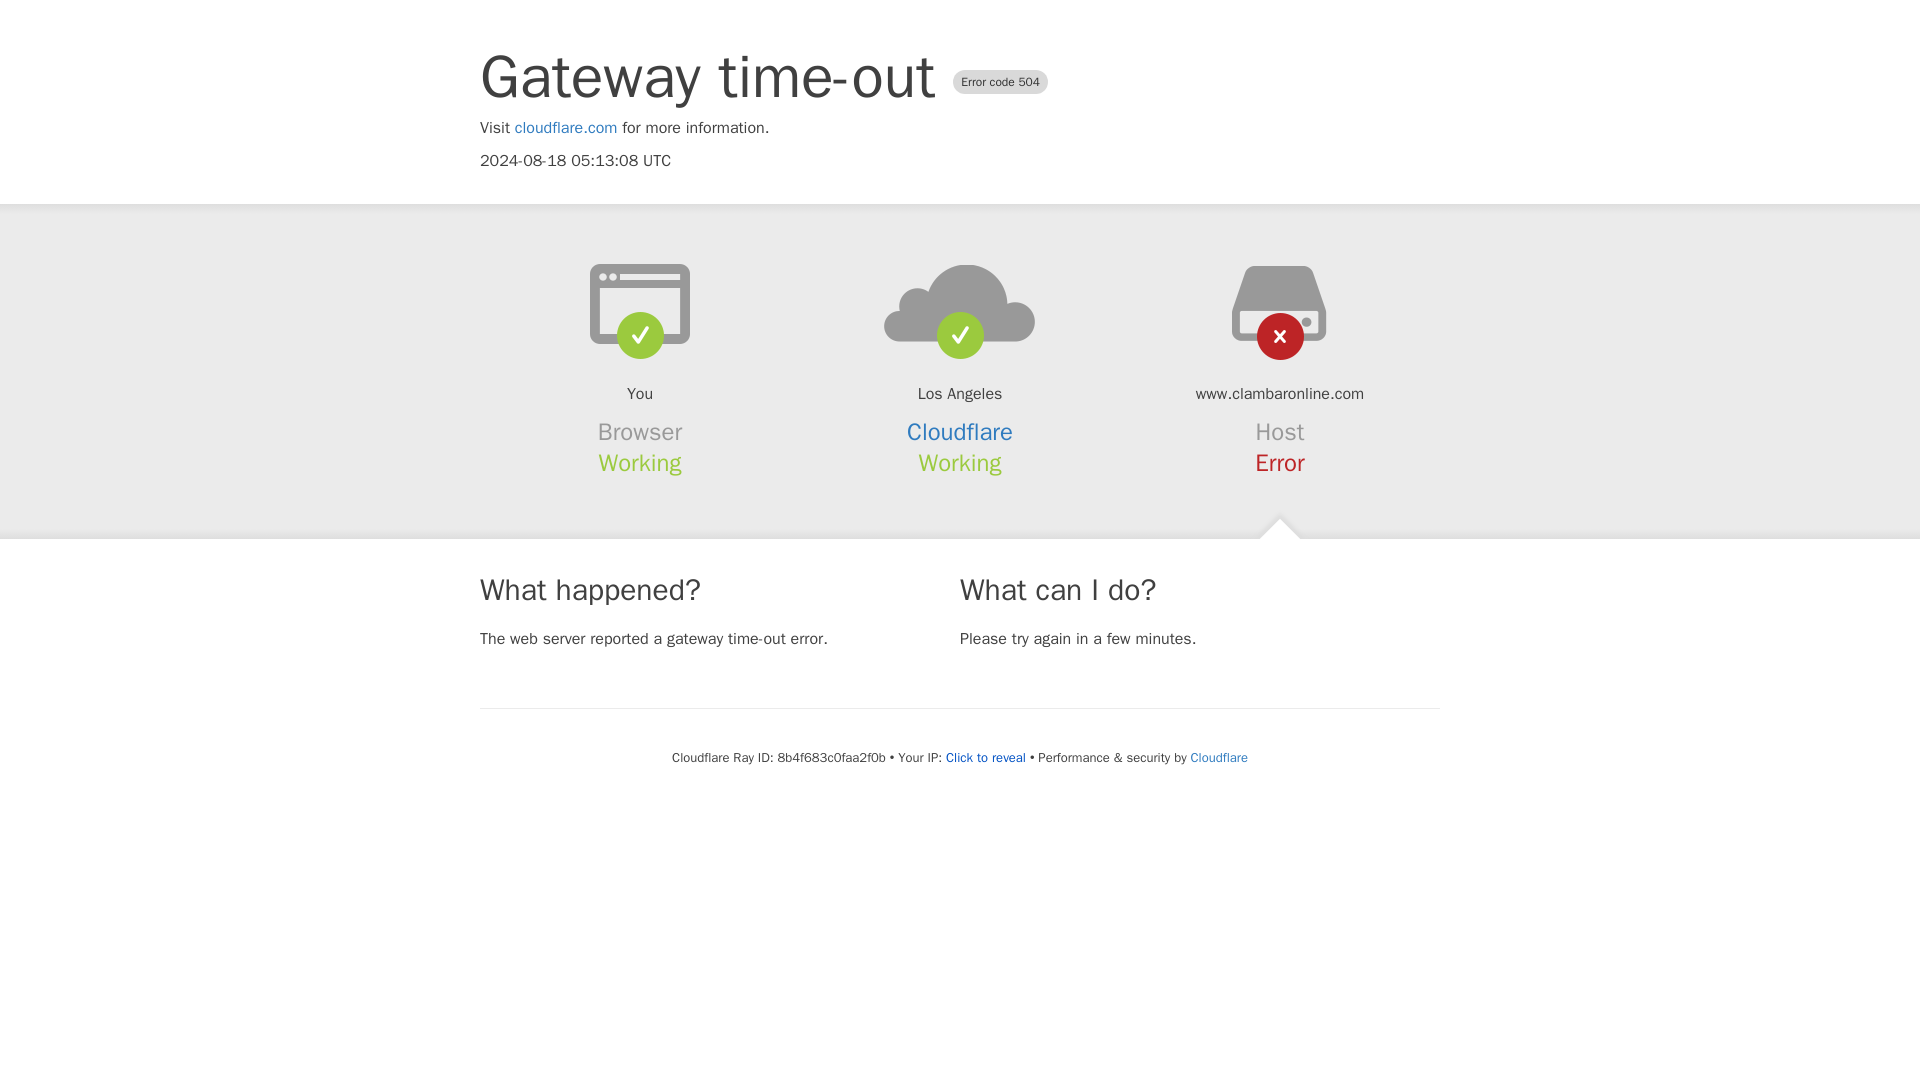  I want to click on Cloudflare, so click(960, 432).